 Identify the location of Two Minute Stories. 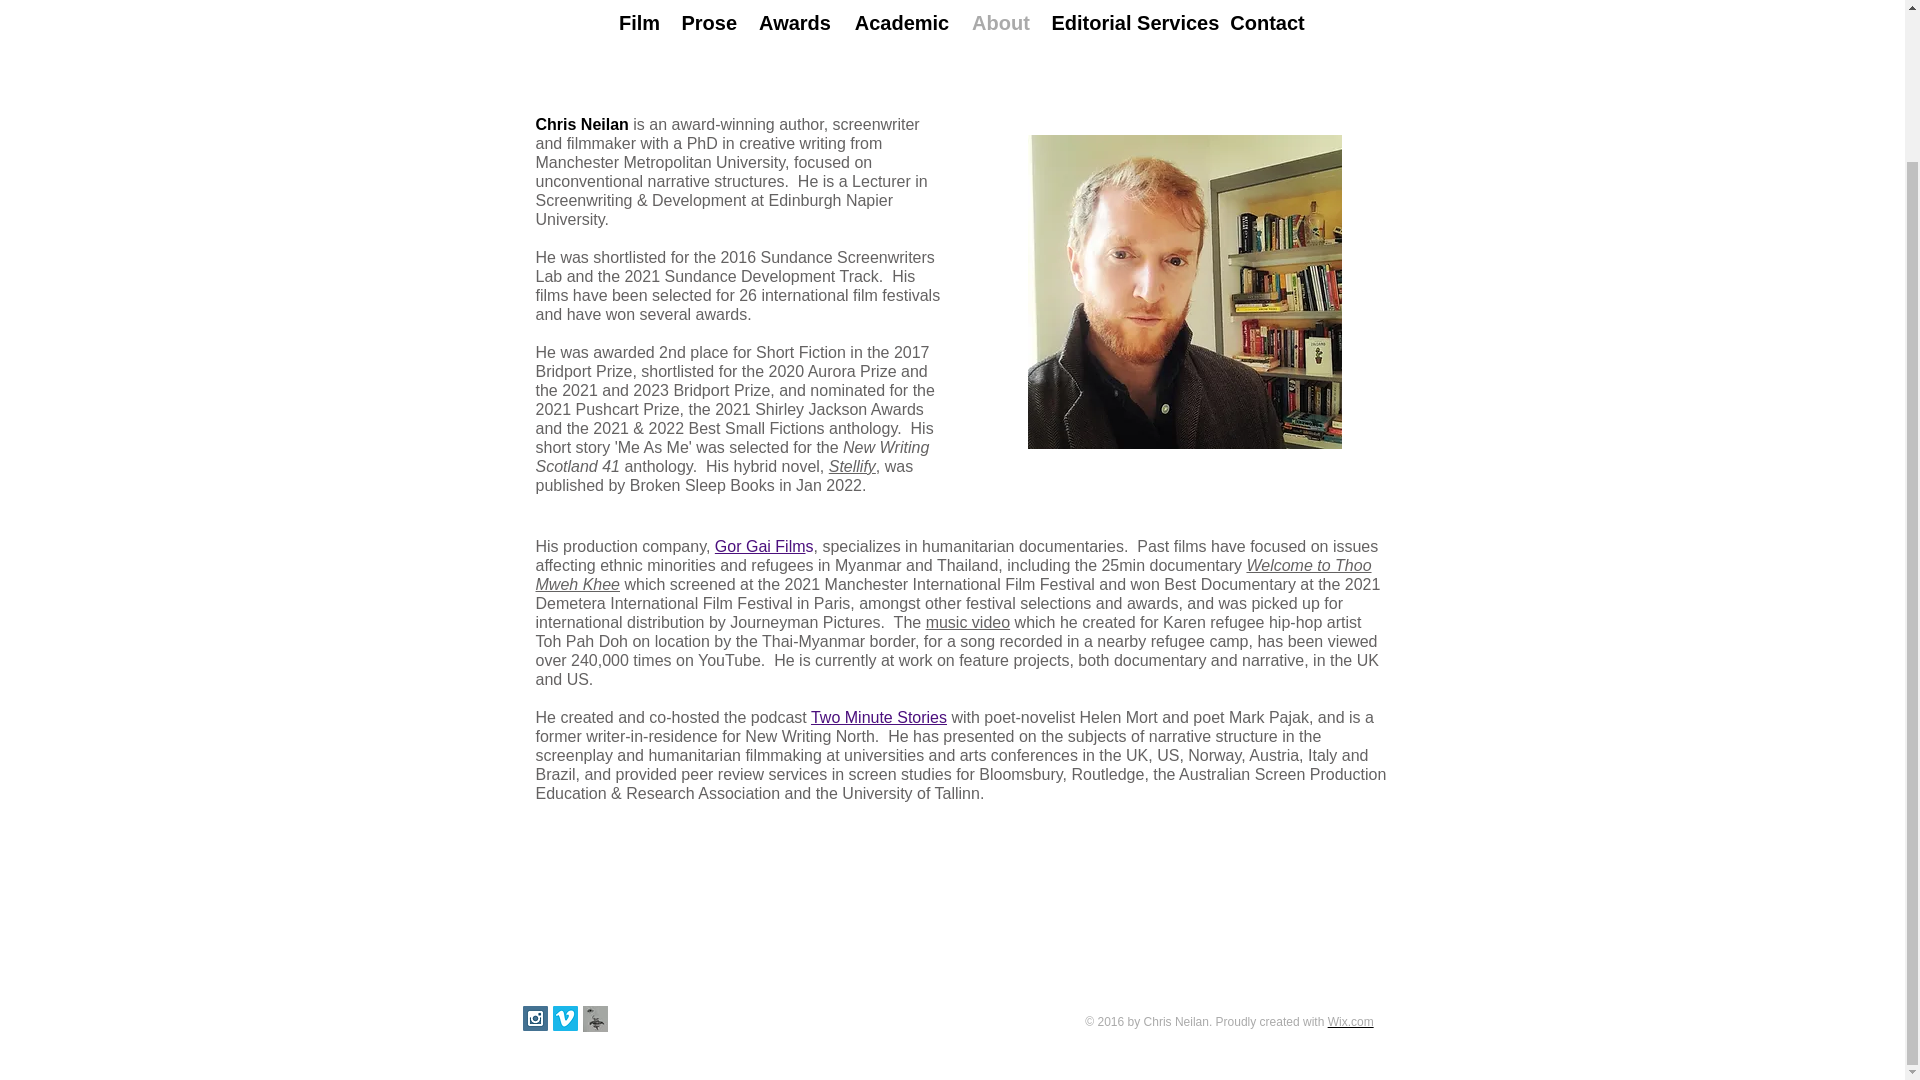
(878, 716).